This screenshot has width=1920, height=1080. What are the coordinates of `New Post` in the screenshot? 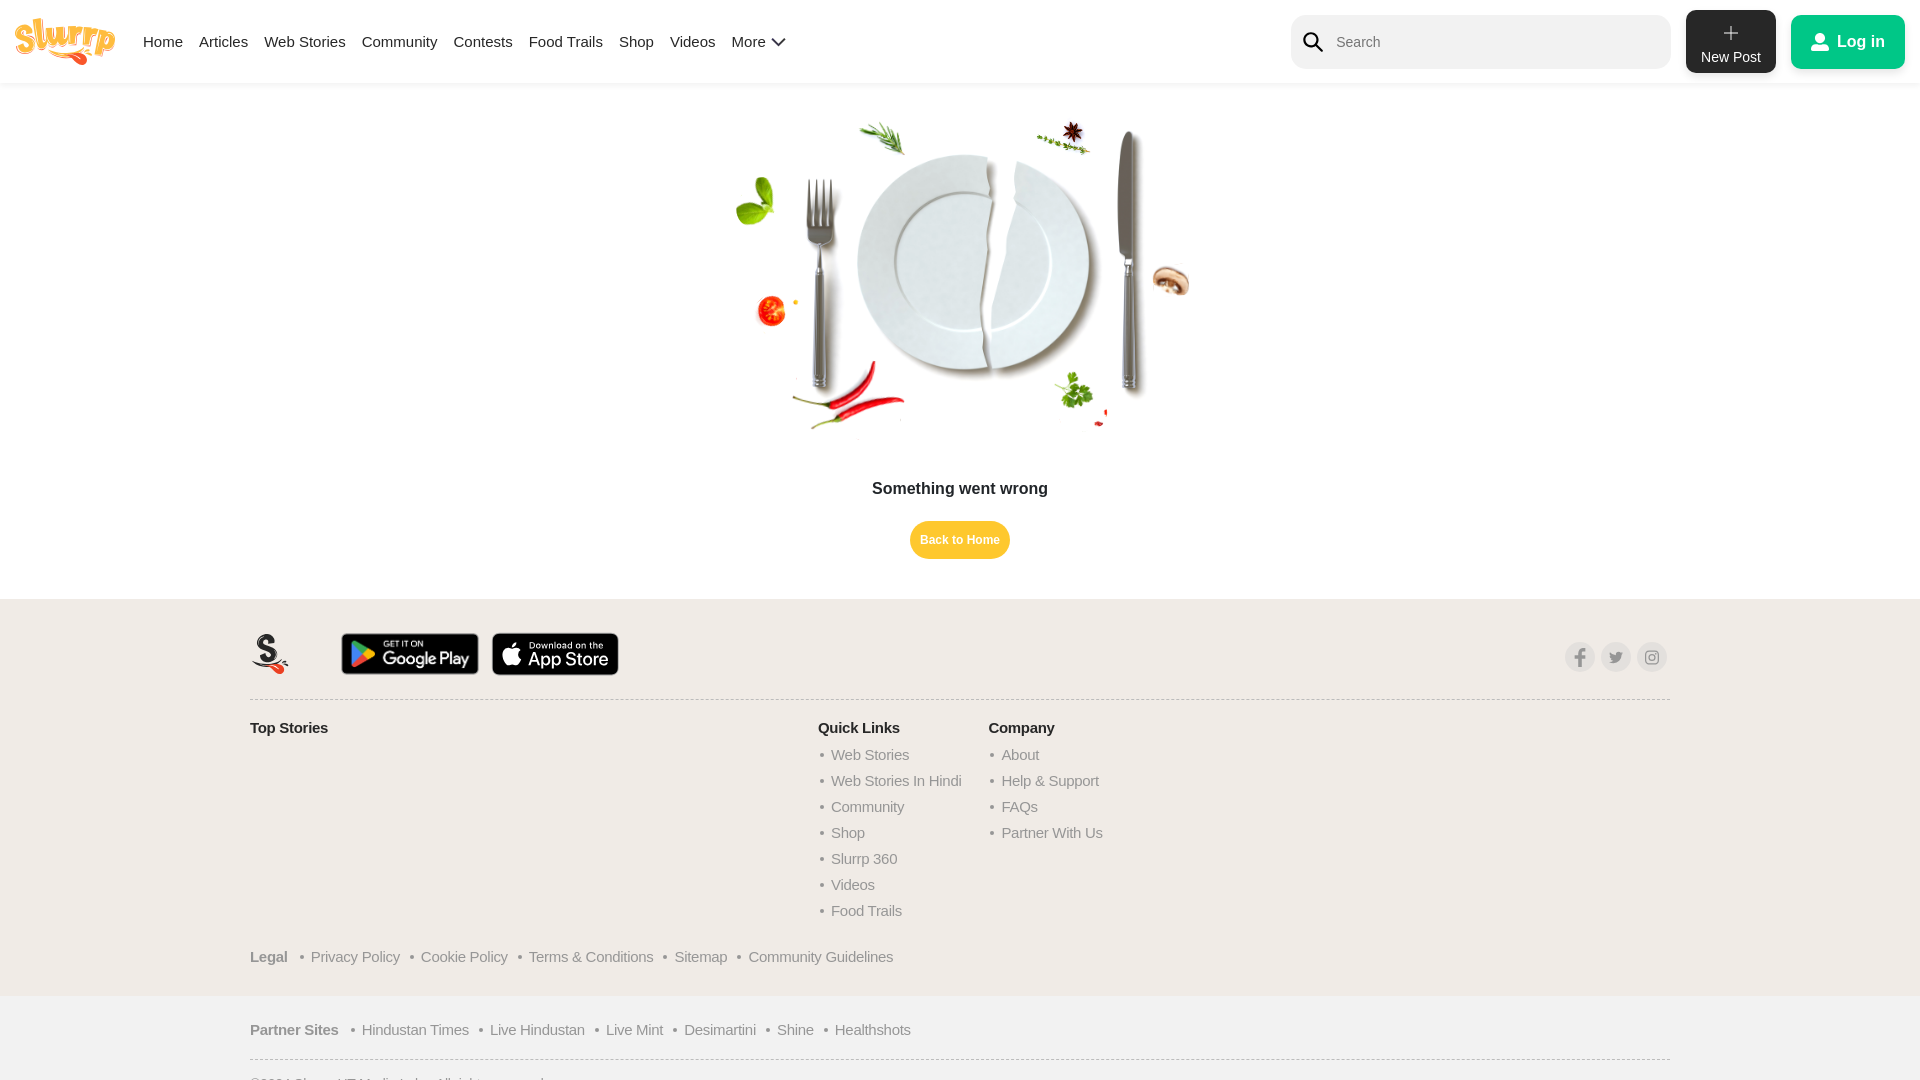 It's located at (1730, 41).